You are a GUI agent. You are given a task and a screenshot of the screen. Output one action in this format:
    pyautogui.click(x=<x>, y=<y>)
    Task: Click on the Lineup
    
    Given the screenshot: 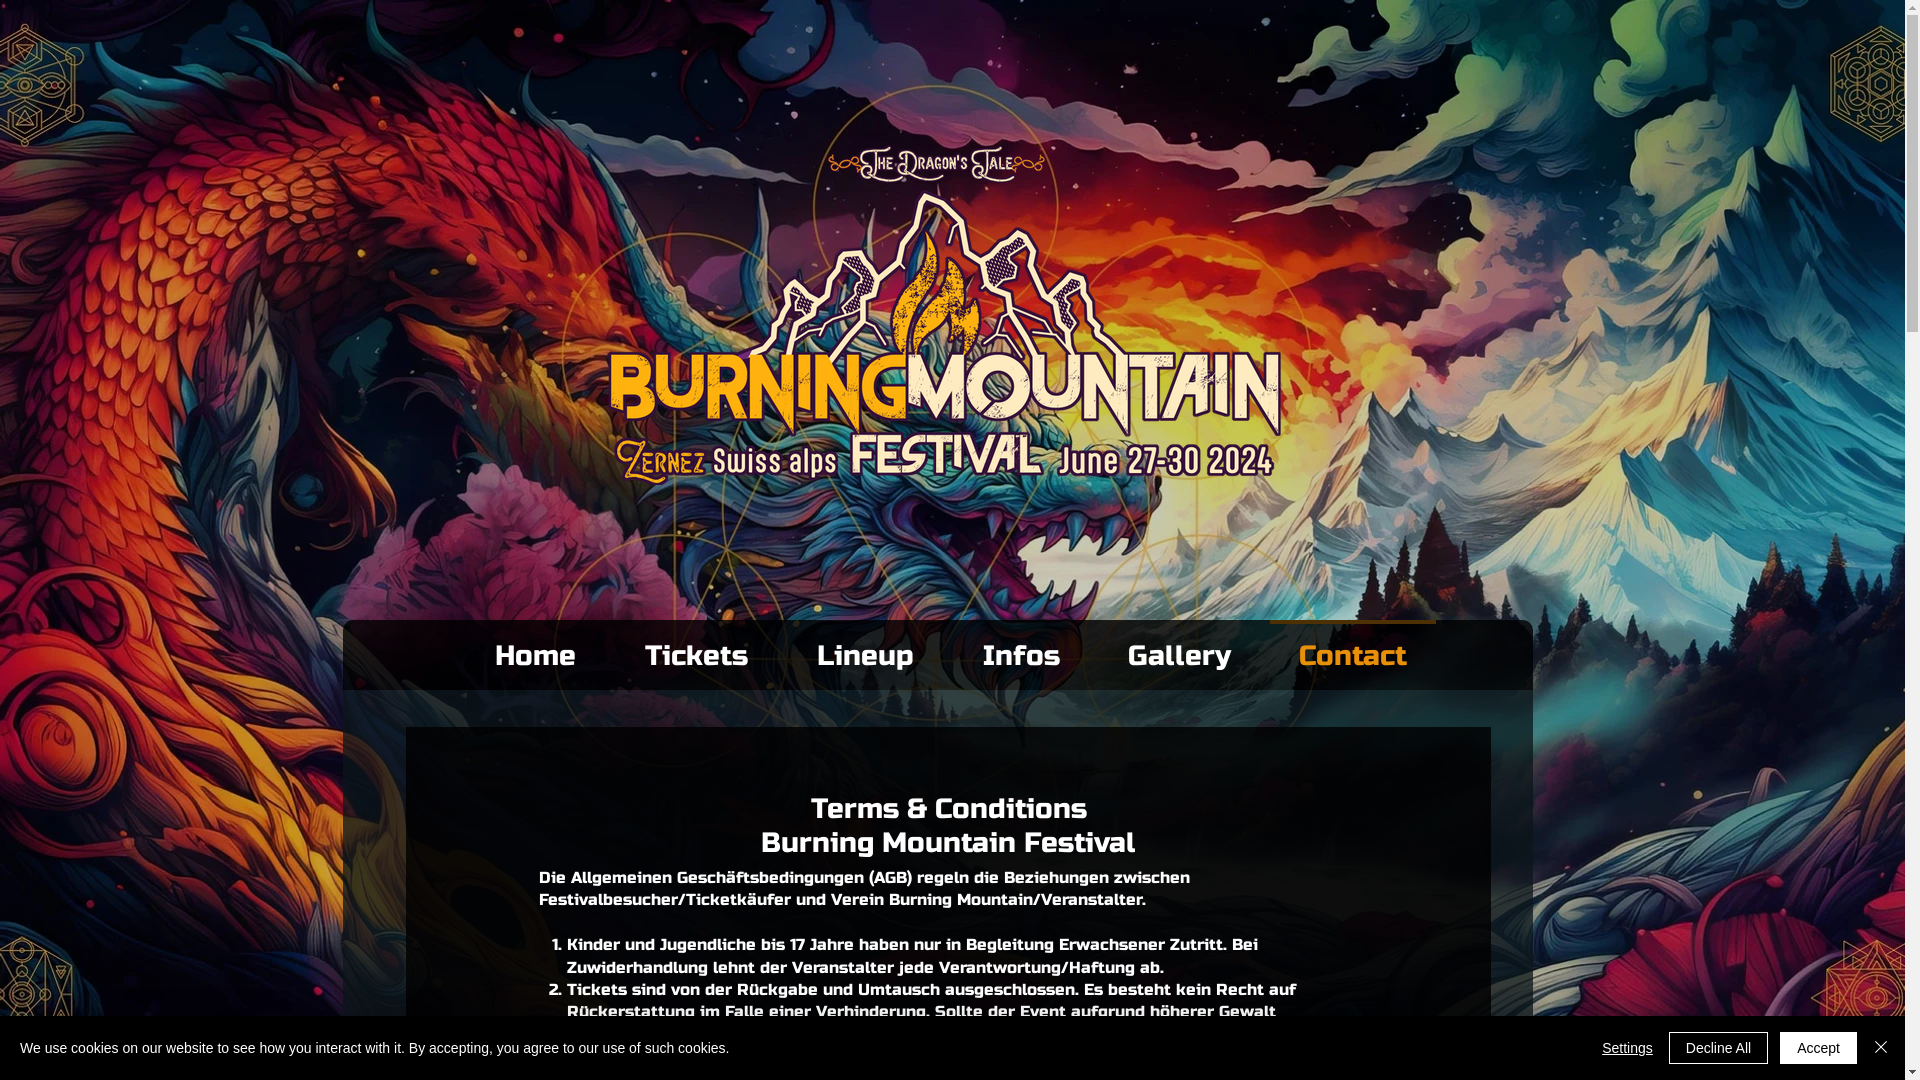 What is the action you would take?
    pyautogui.click(x=865, y=648)
    